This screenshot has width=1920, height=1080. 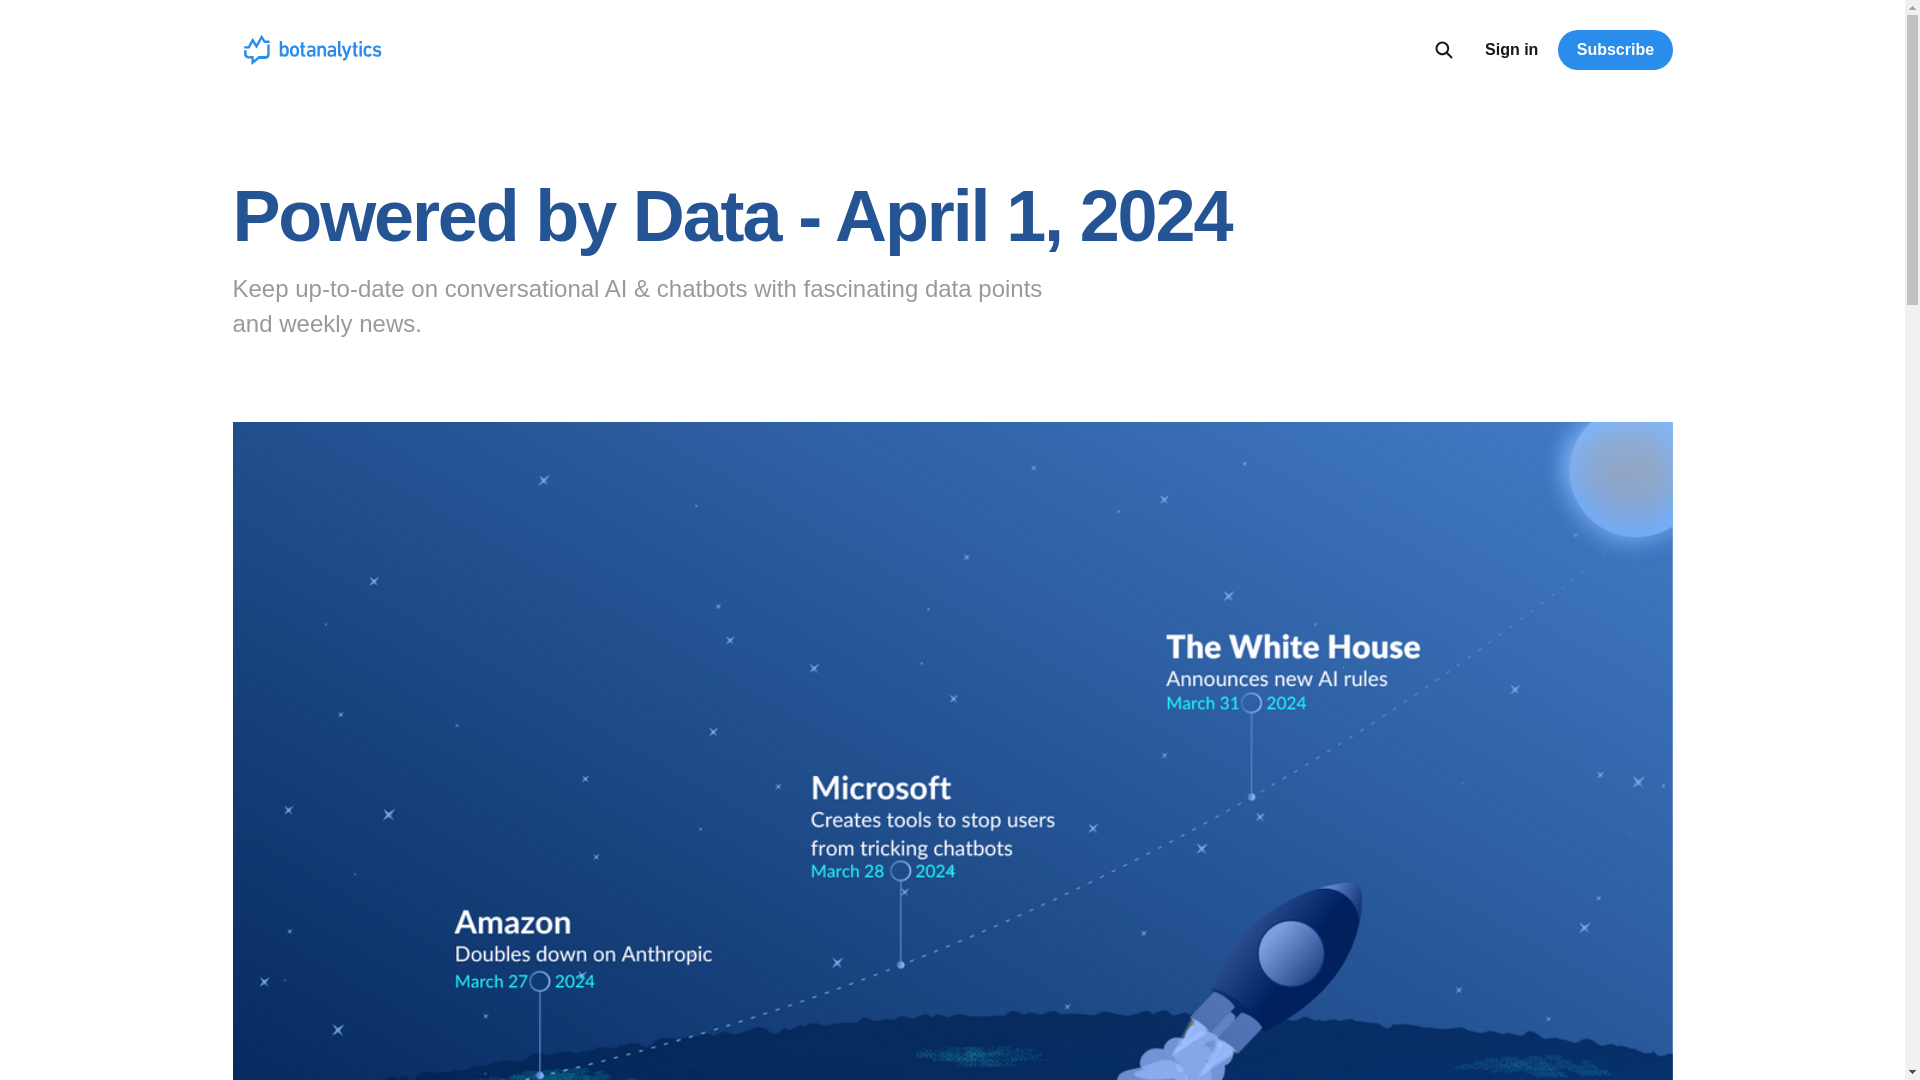 I want to click on Sign in, so click(x=1510, y=49).